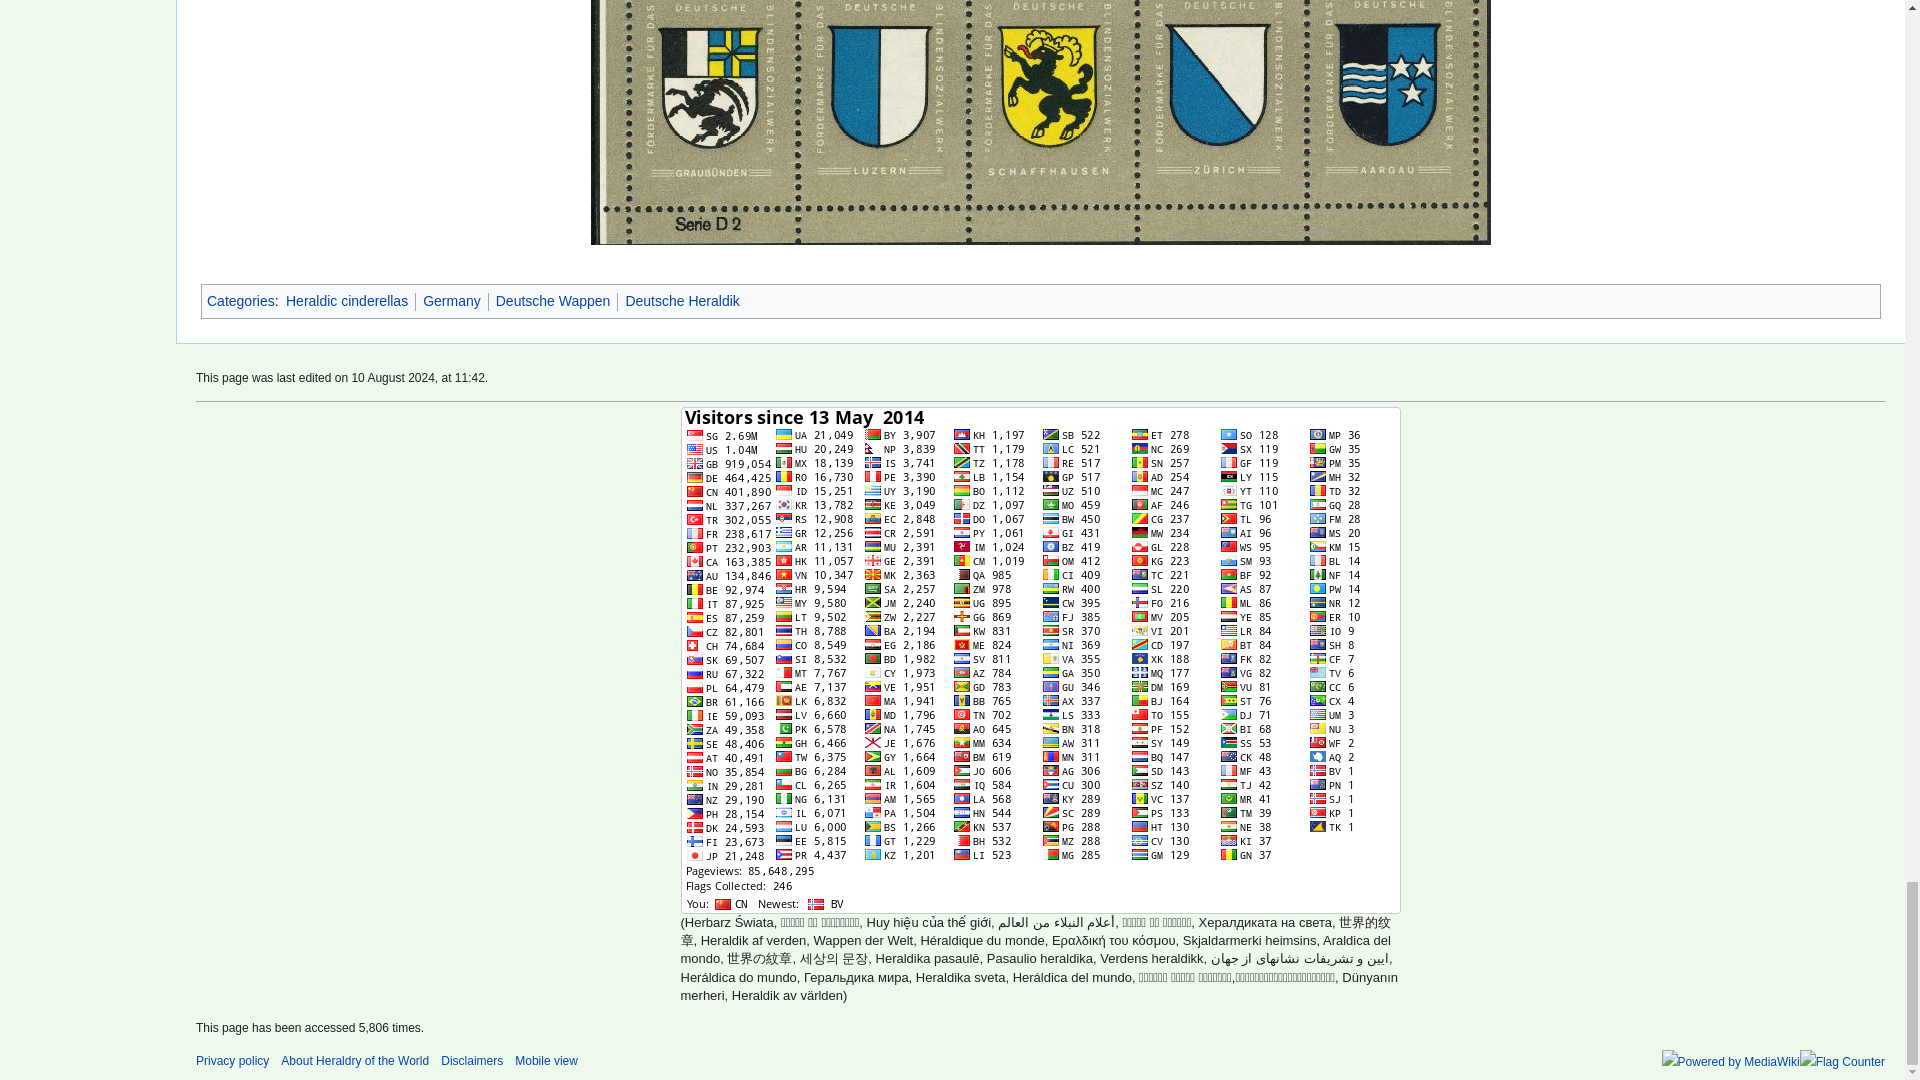 The height and width of the screenshot is (1080, 1920). What do you see at coordinates (552, 300) in the screenshot?
I see `Deutsche Wappen` at bounding box center [552, 300].